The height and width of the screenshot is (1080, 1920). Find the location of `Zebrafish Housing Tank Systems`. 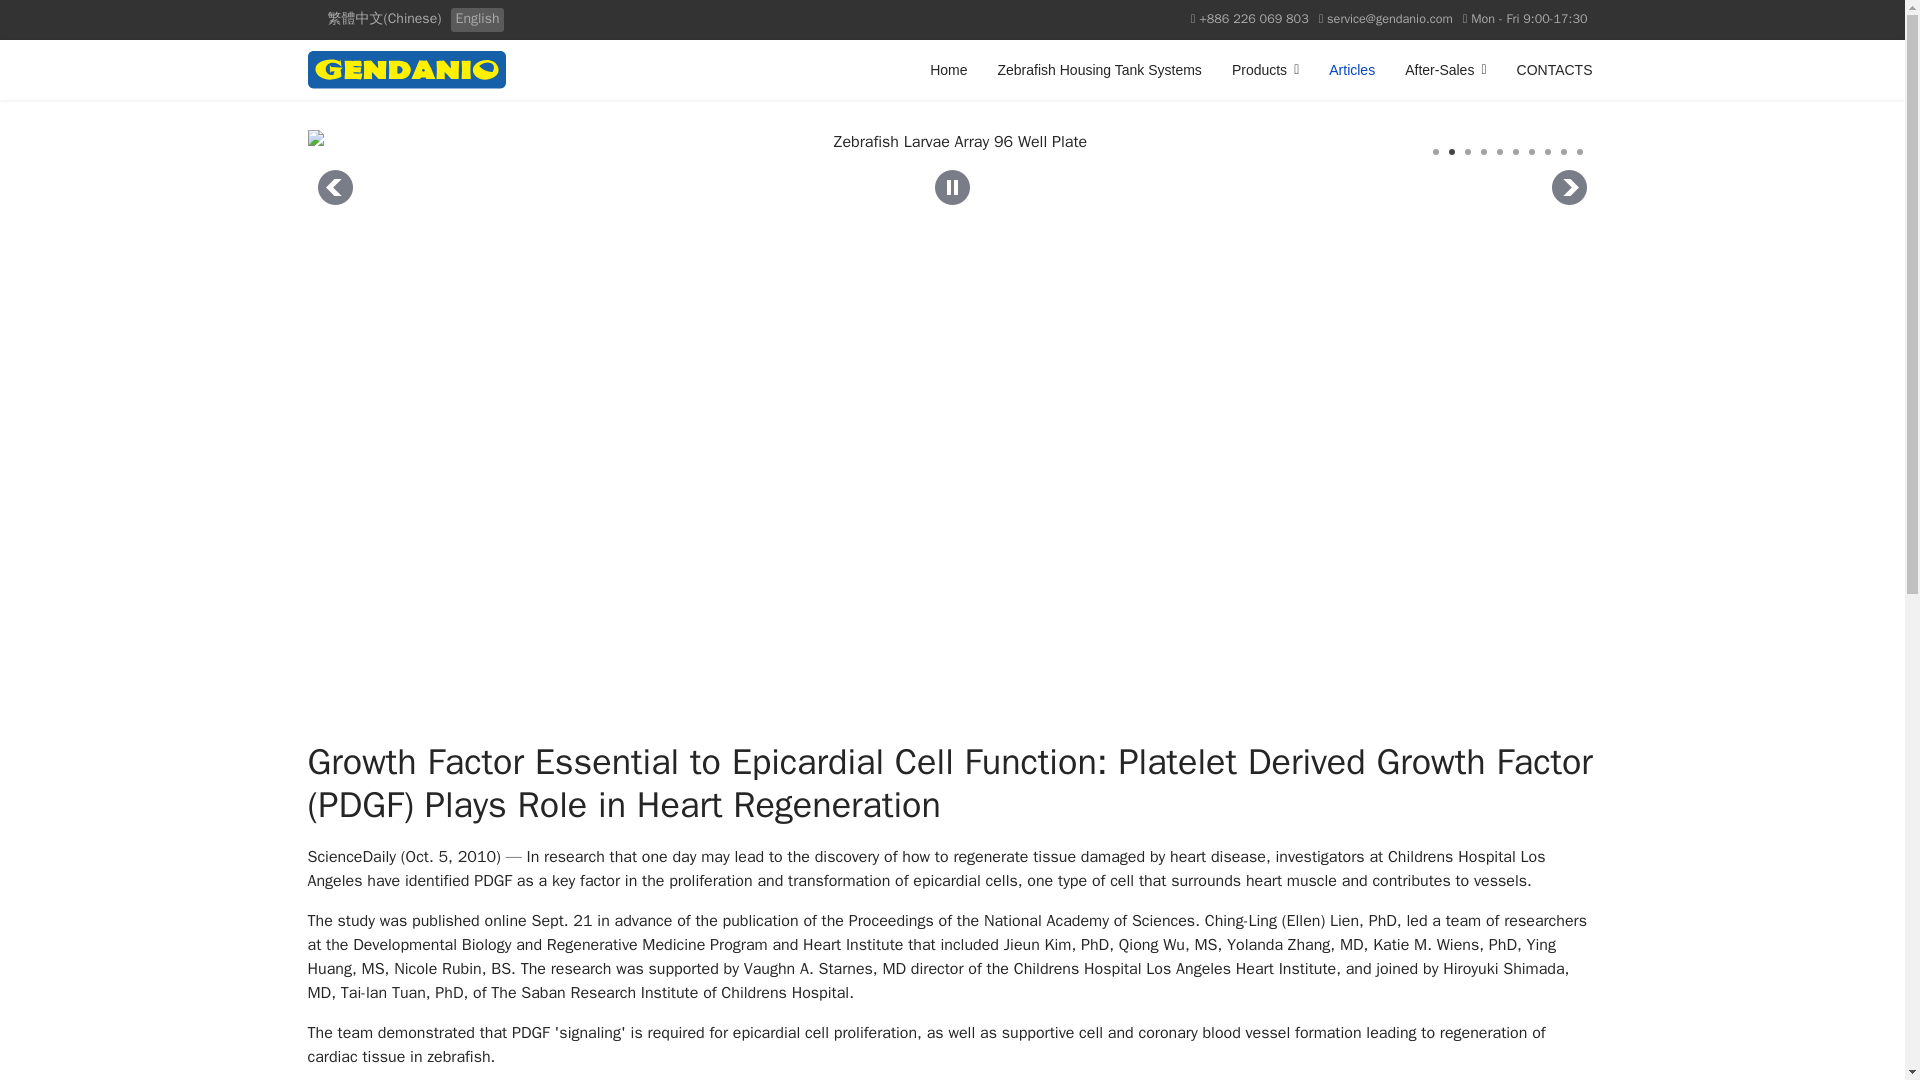

Zebrafish Housing Tank Systems is located at coordinates (1098, 70).